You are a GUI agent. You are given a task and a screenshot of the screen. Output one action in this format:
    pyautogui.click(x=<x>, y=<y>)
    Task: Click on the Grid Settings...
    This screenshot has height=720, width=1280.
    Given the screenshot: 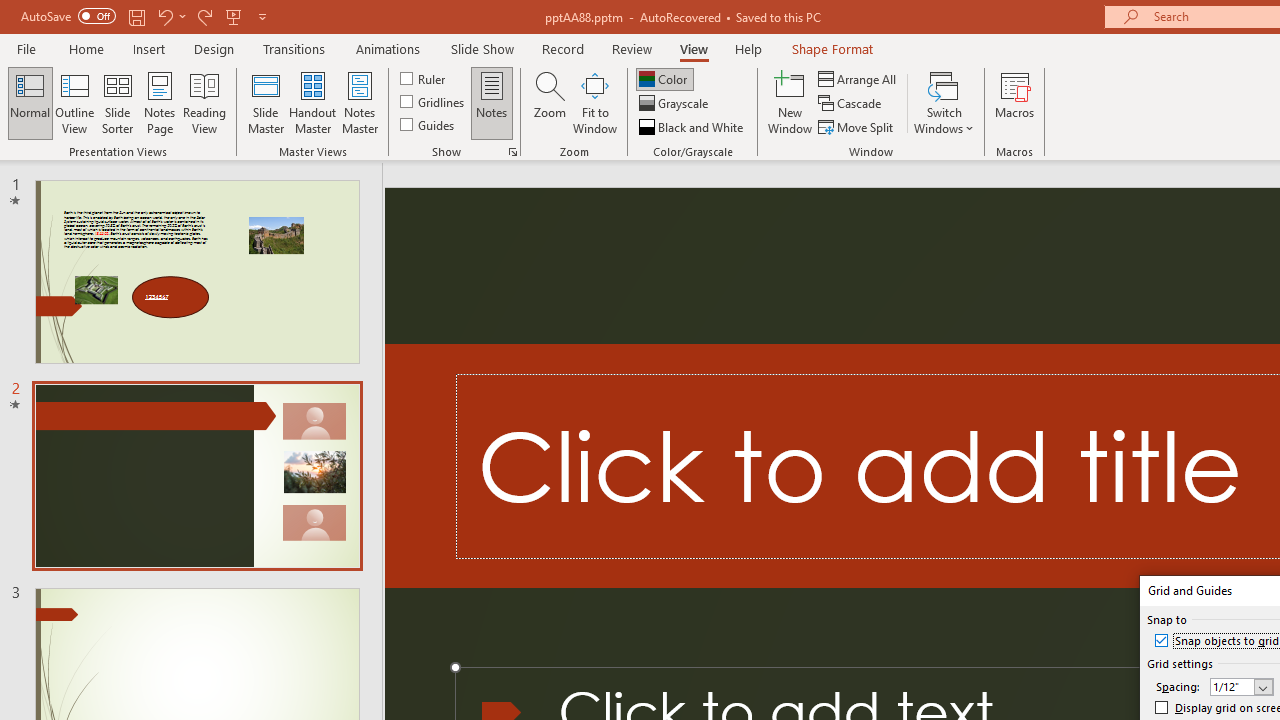 What is the action you would take?
    pyautogui.click(x=512, y=152)
    